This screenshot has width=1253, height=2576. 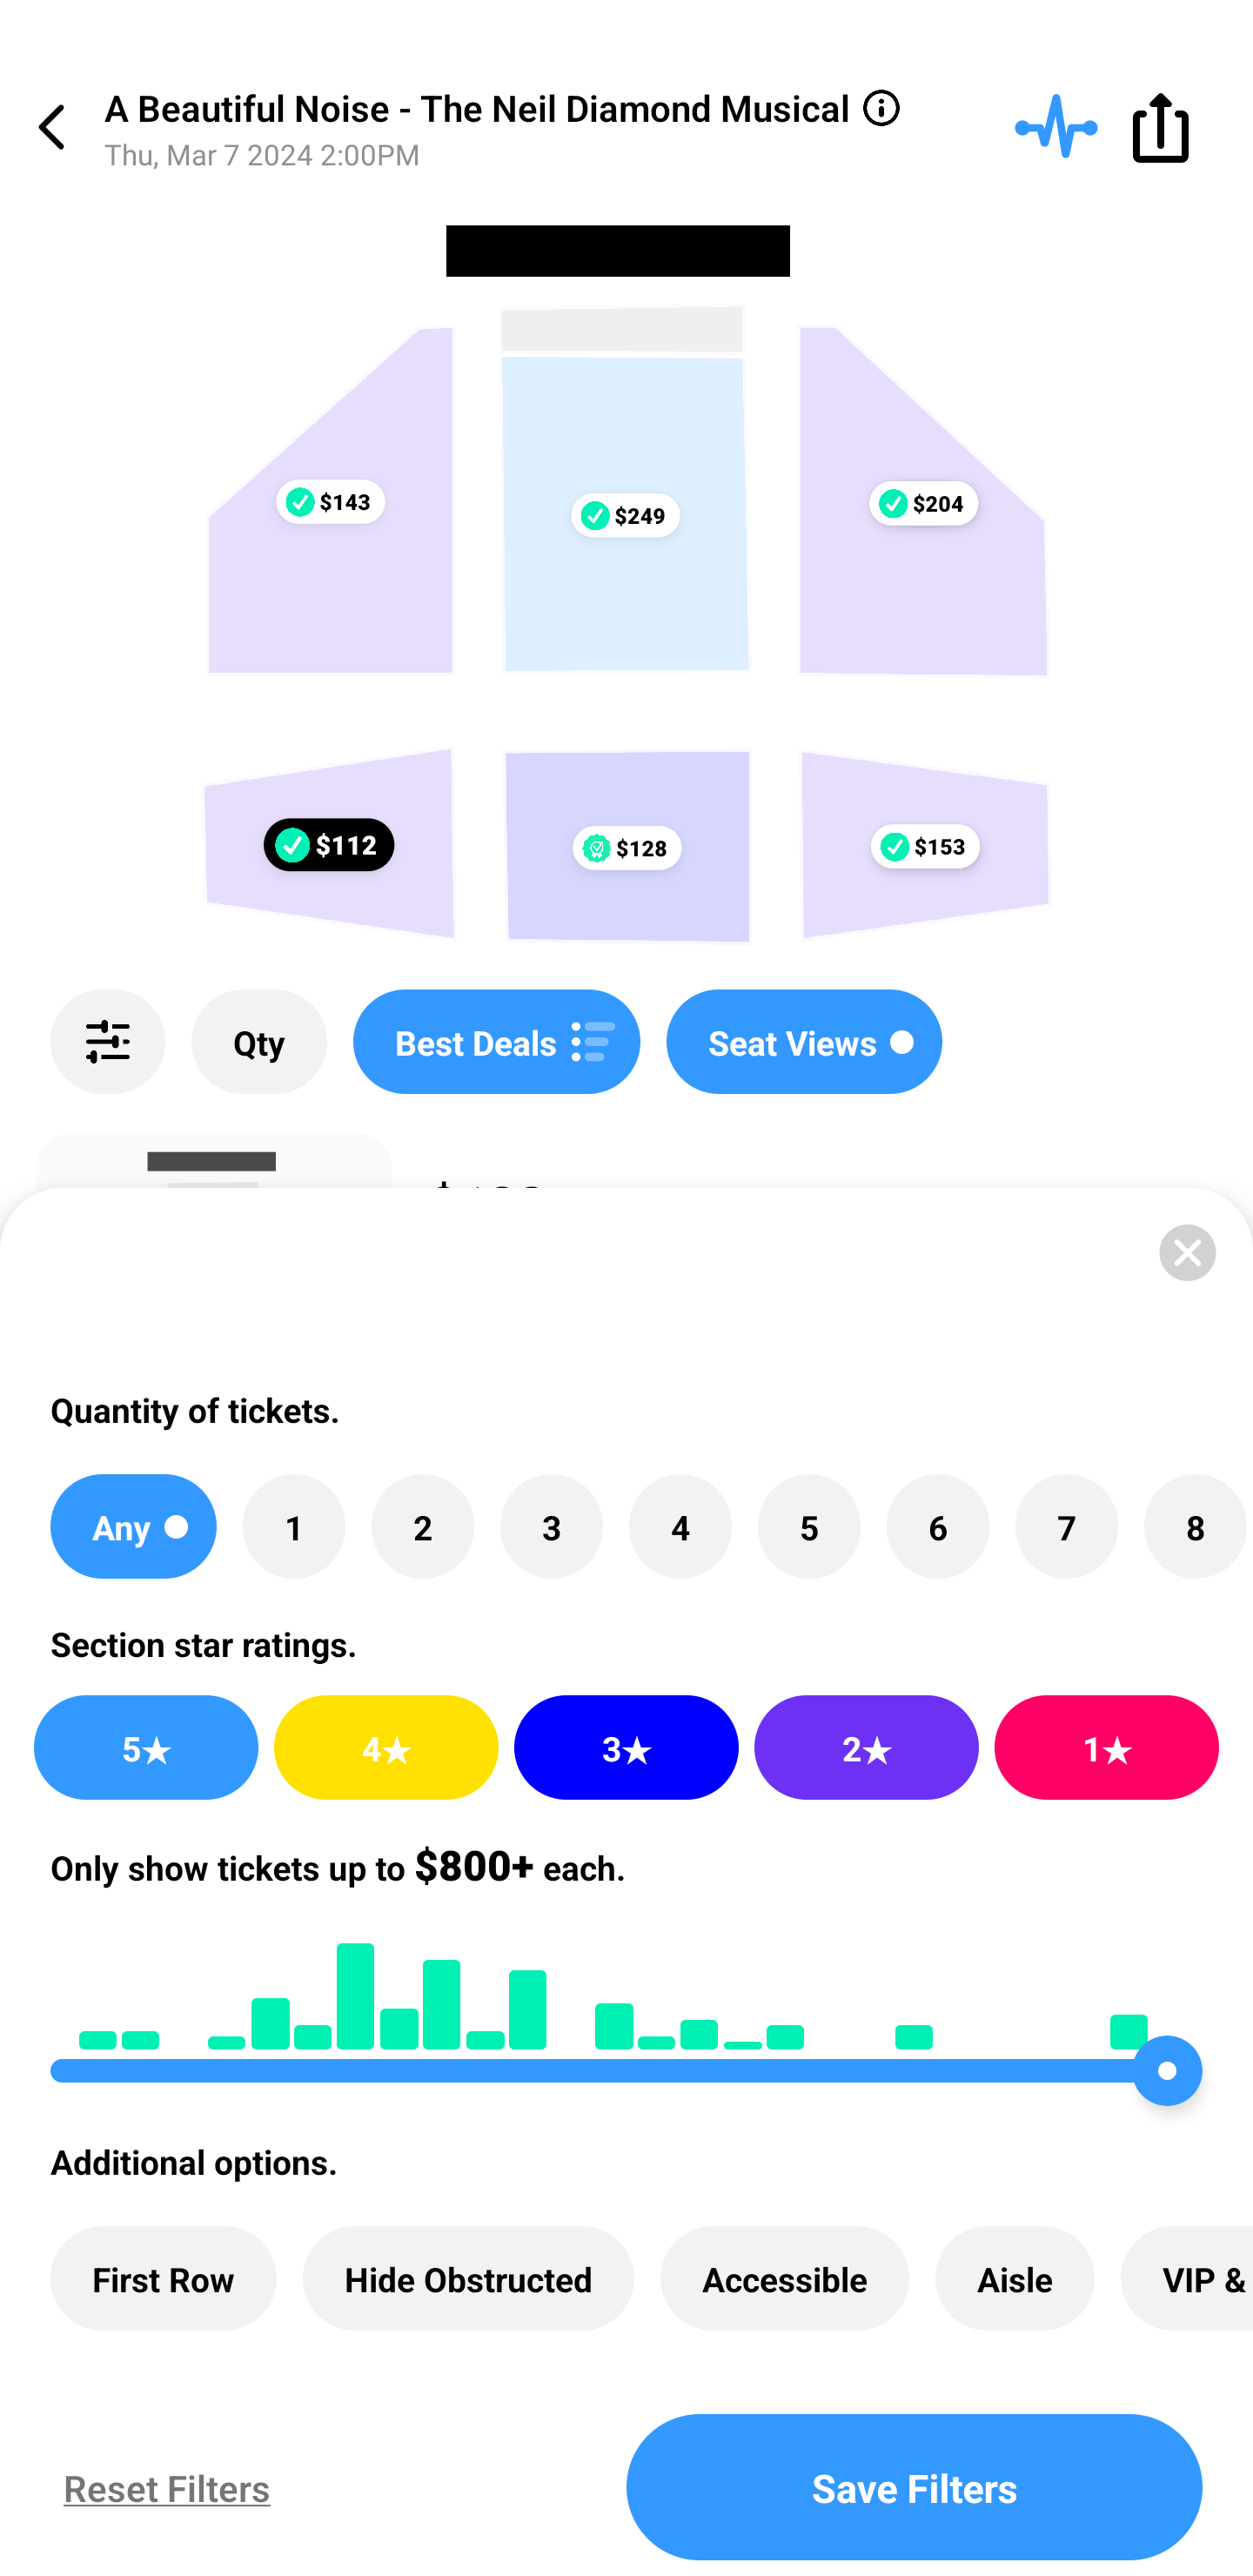 What do you see at coordinates (938, 1526) in the screenshot?
I see `6` at bounding box center [938, 1526].